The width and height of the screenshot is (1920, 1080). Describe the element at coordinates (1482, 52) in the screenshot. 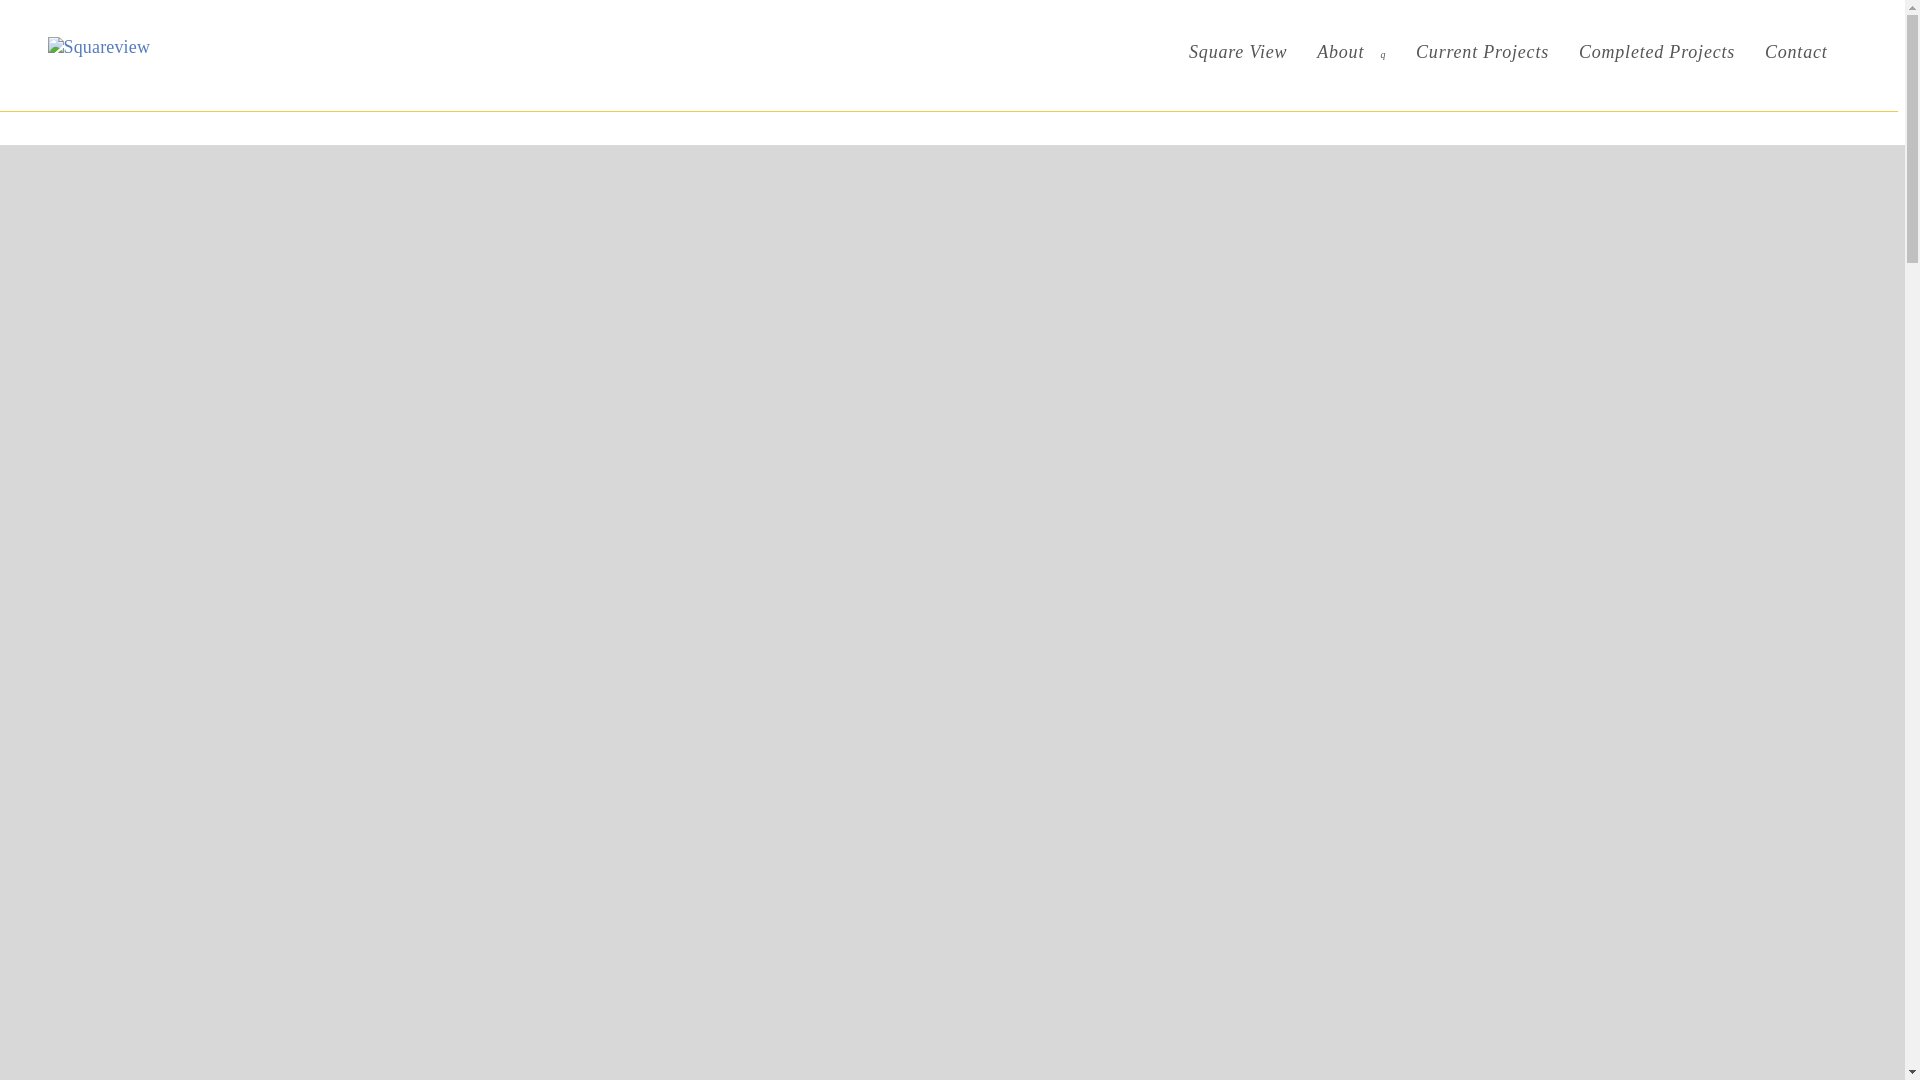

I see `Current Projects` at that location.